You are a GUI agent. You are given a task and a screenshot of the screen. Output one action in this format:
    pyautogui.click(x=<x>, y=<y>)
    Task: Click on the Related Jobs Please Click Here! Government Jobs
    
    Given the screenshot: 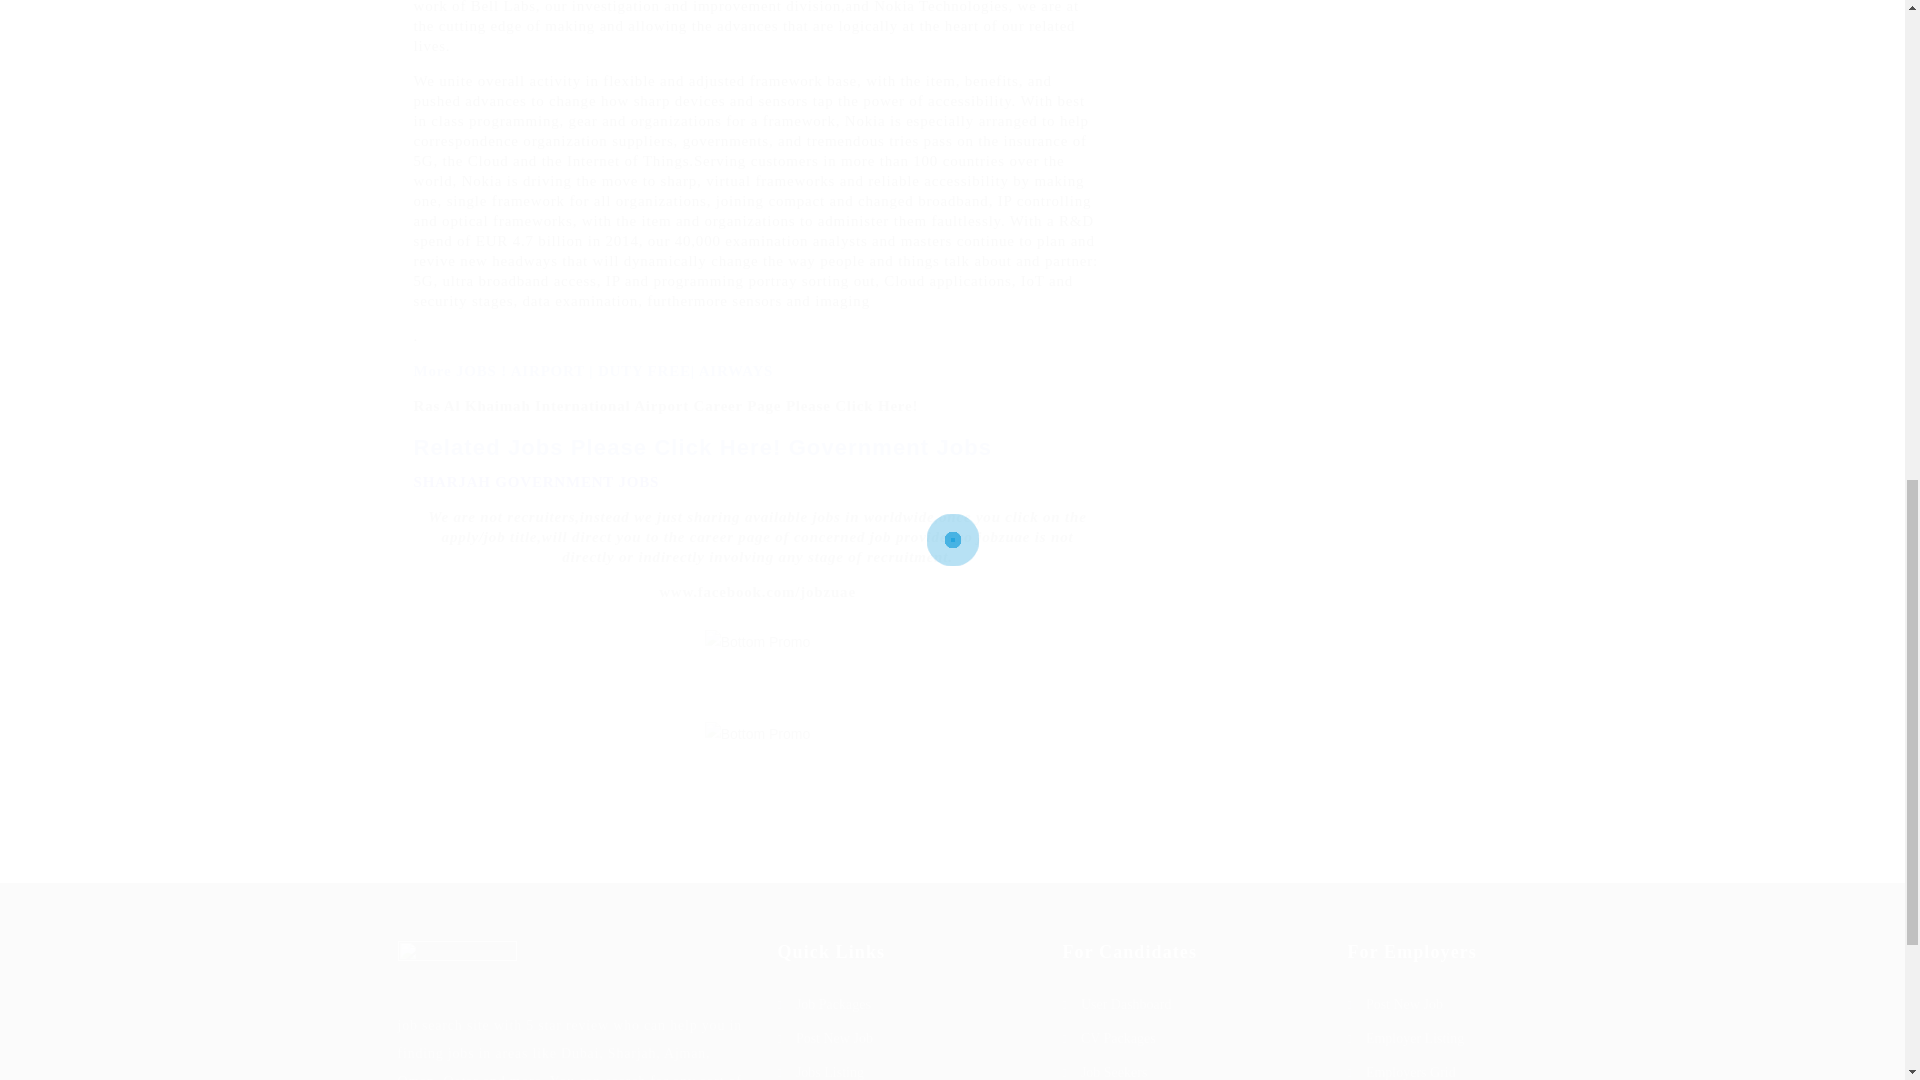 What is the action you would take?
    pyautogui.click(x=703, y=448)
    